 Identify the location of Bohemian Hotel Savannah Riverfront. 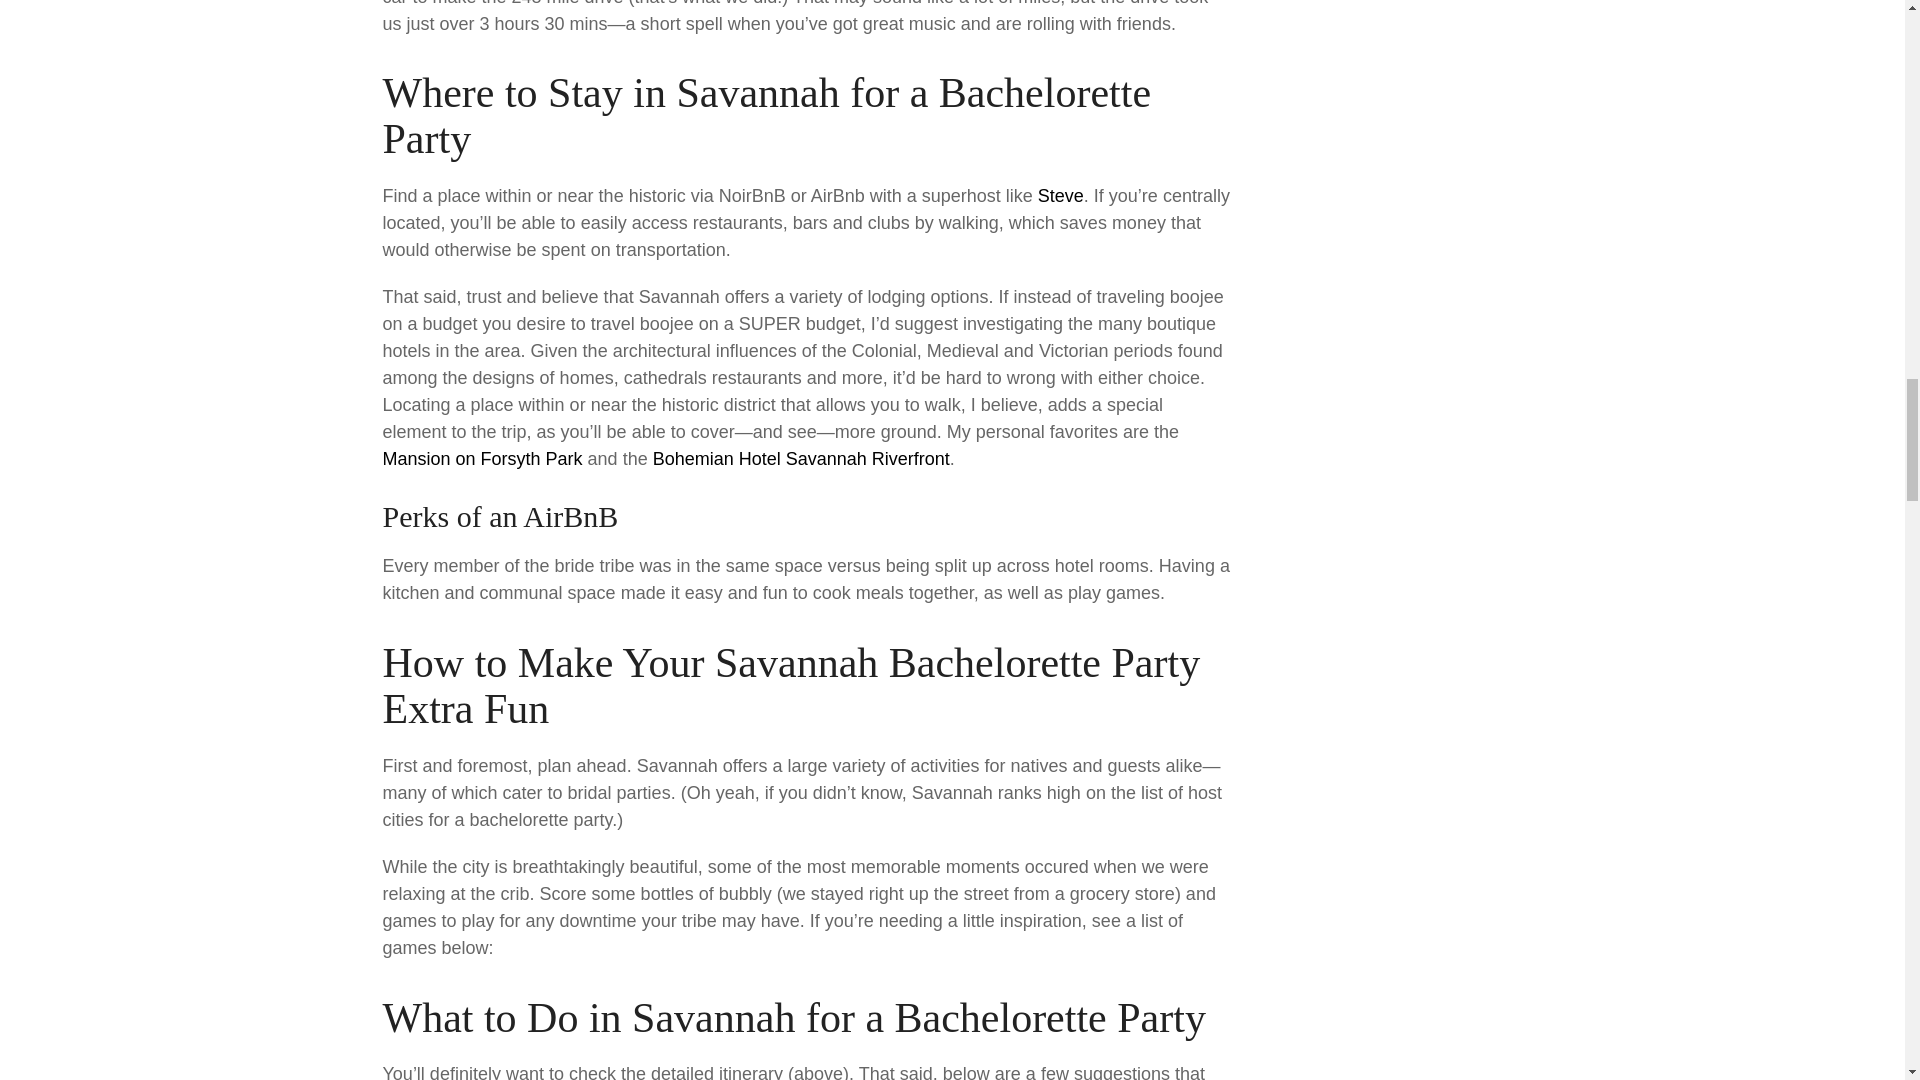
(801, 458).